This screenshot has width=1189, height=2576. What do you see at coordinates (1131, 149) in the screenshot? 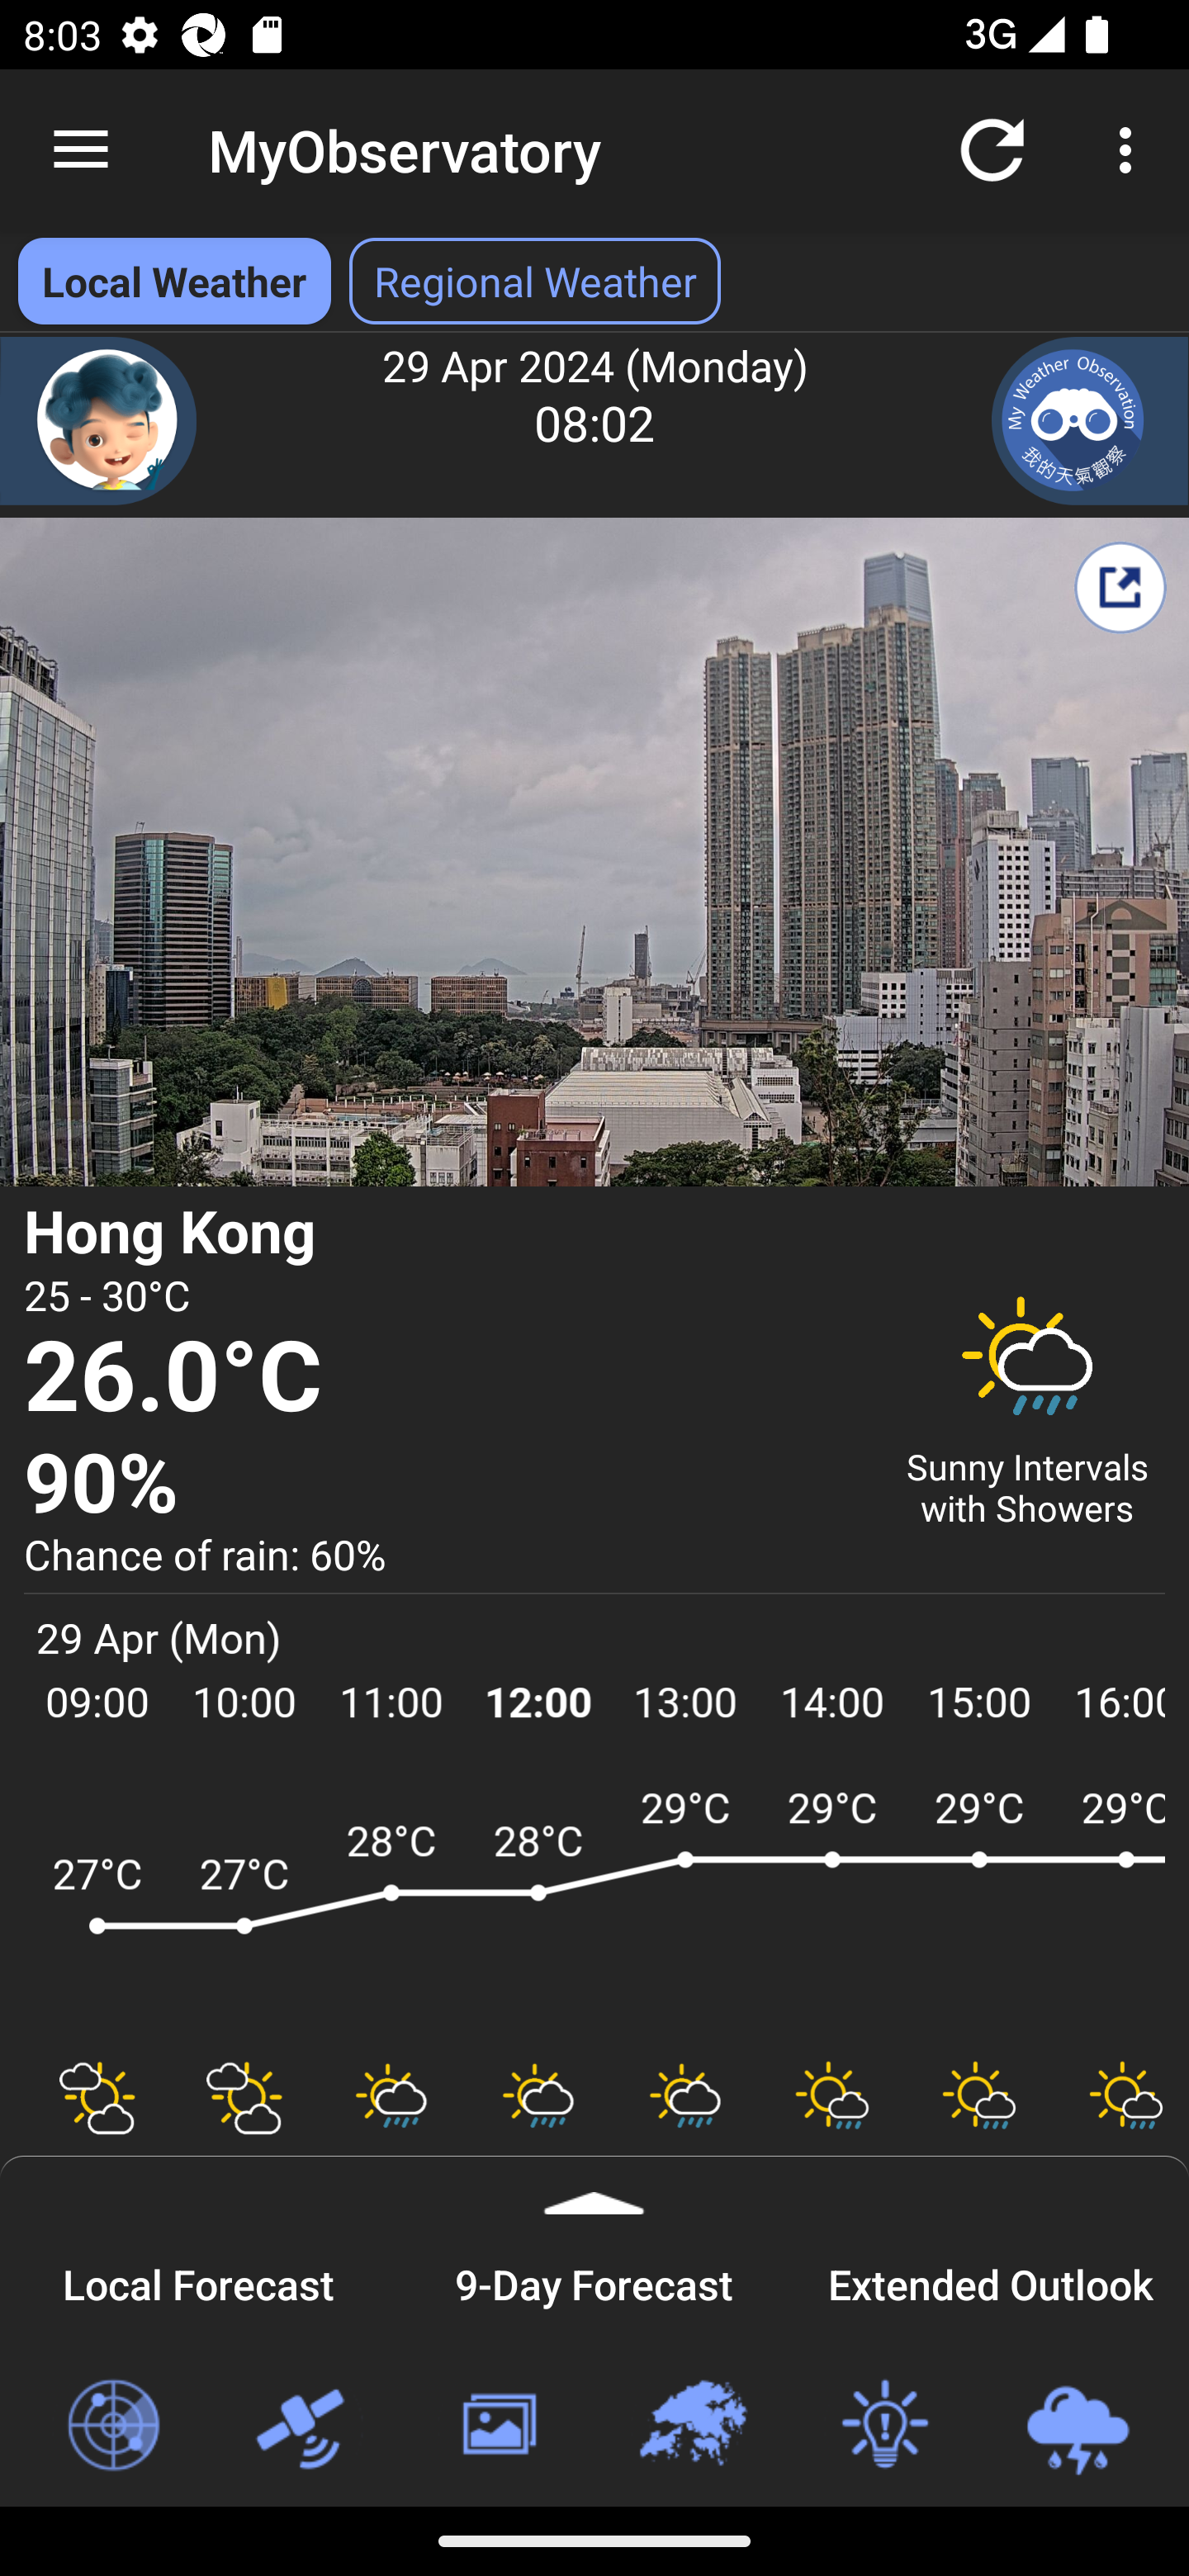
I see `More options` at bounding box center [1131, 149].